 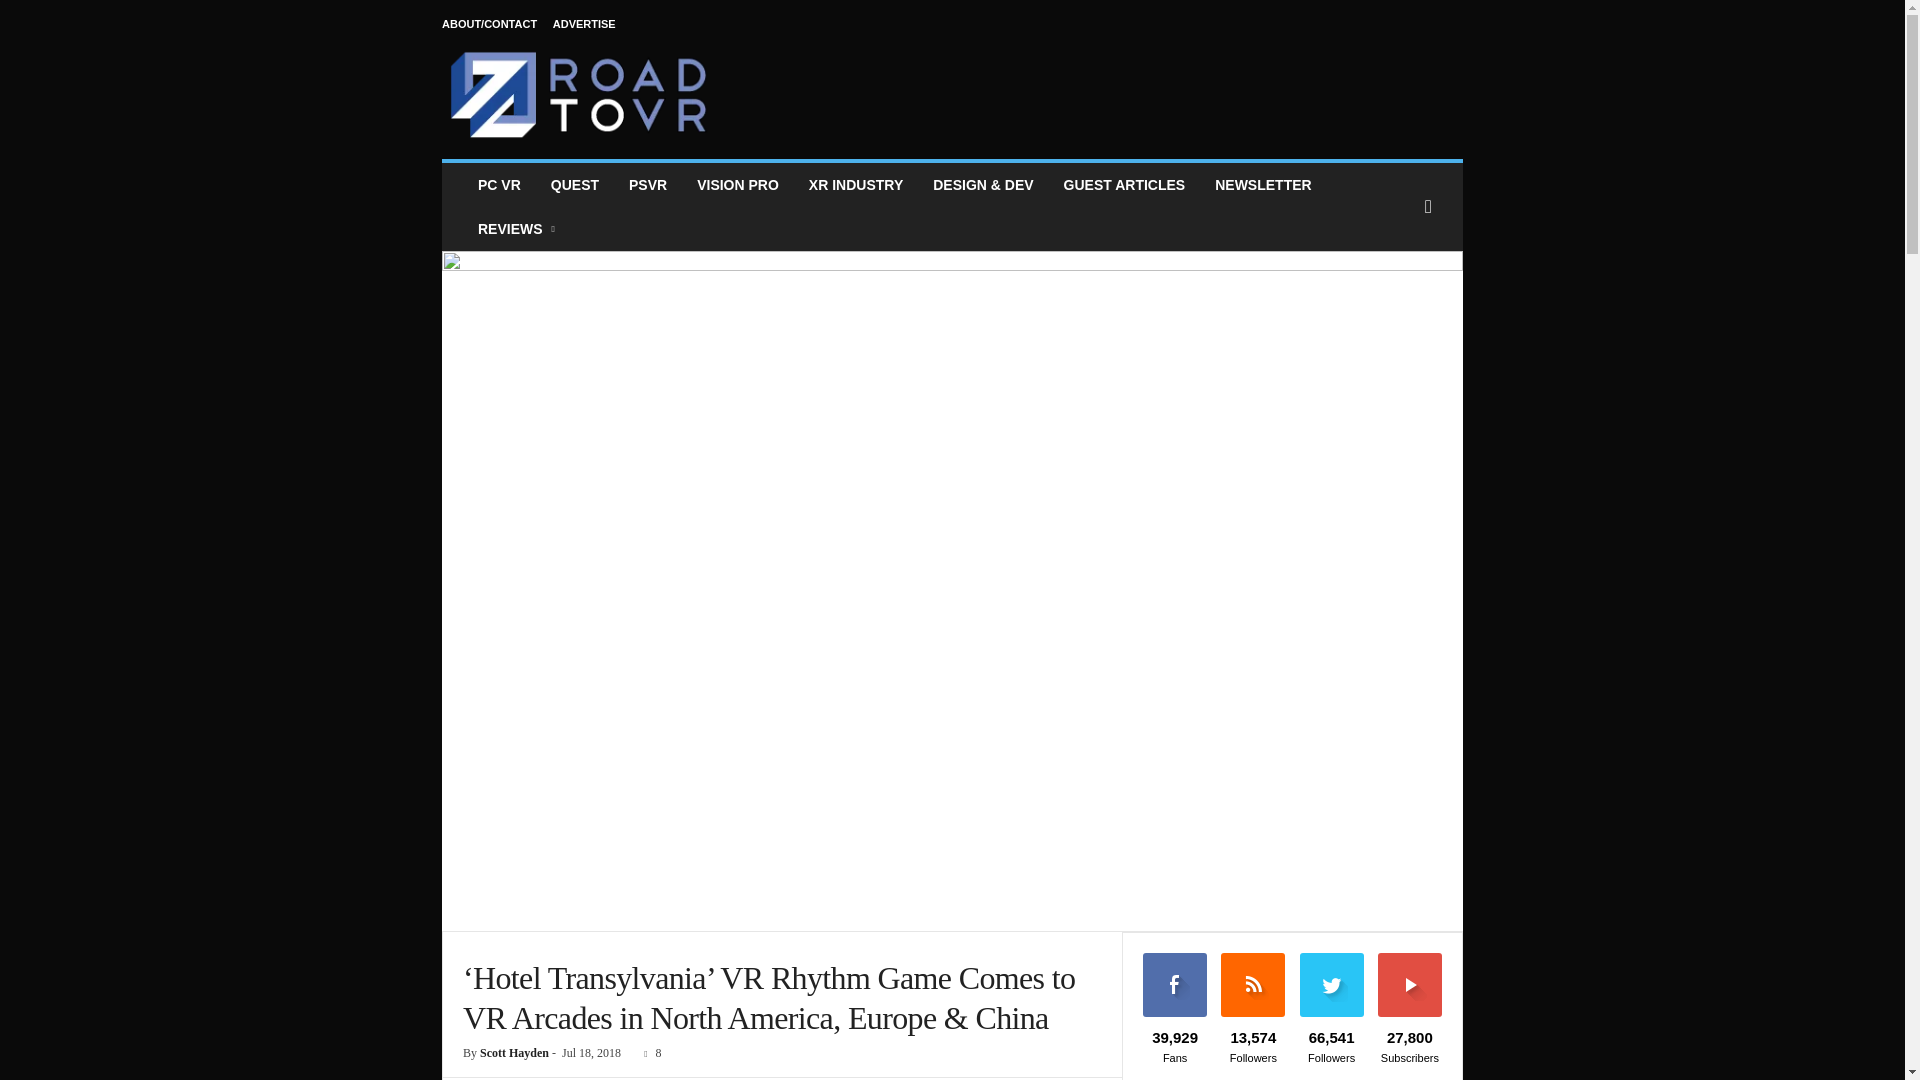 What do you see at coordinates (498, 185) in the screenshot?
I see `PC VR` at bounding box center [498, 185].